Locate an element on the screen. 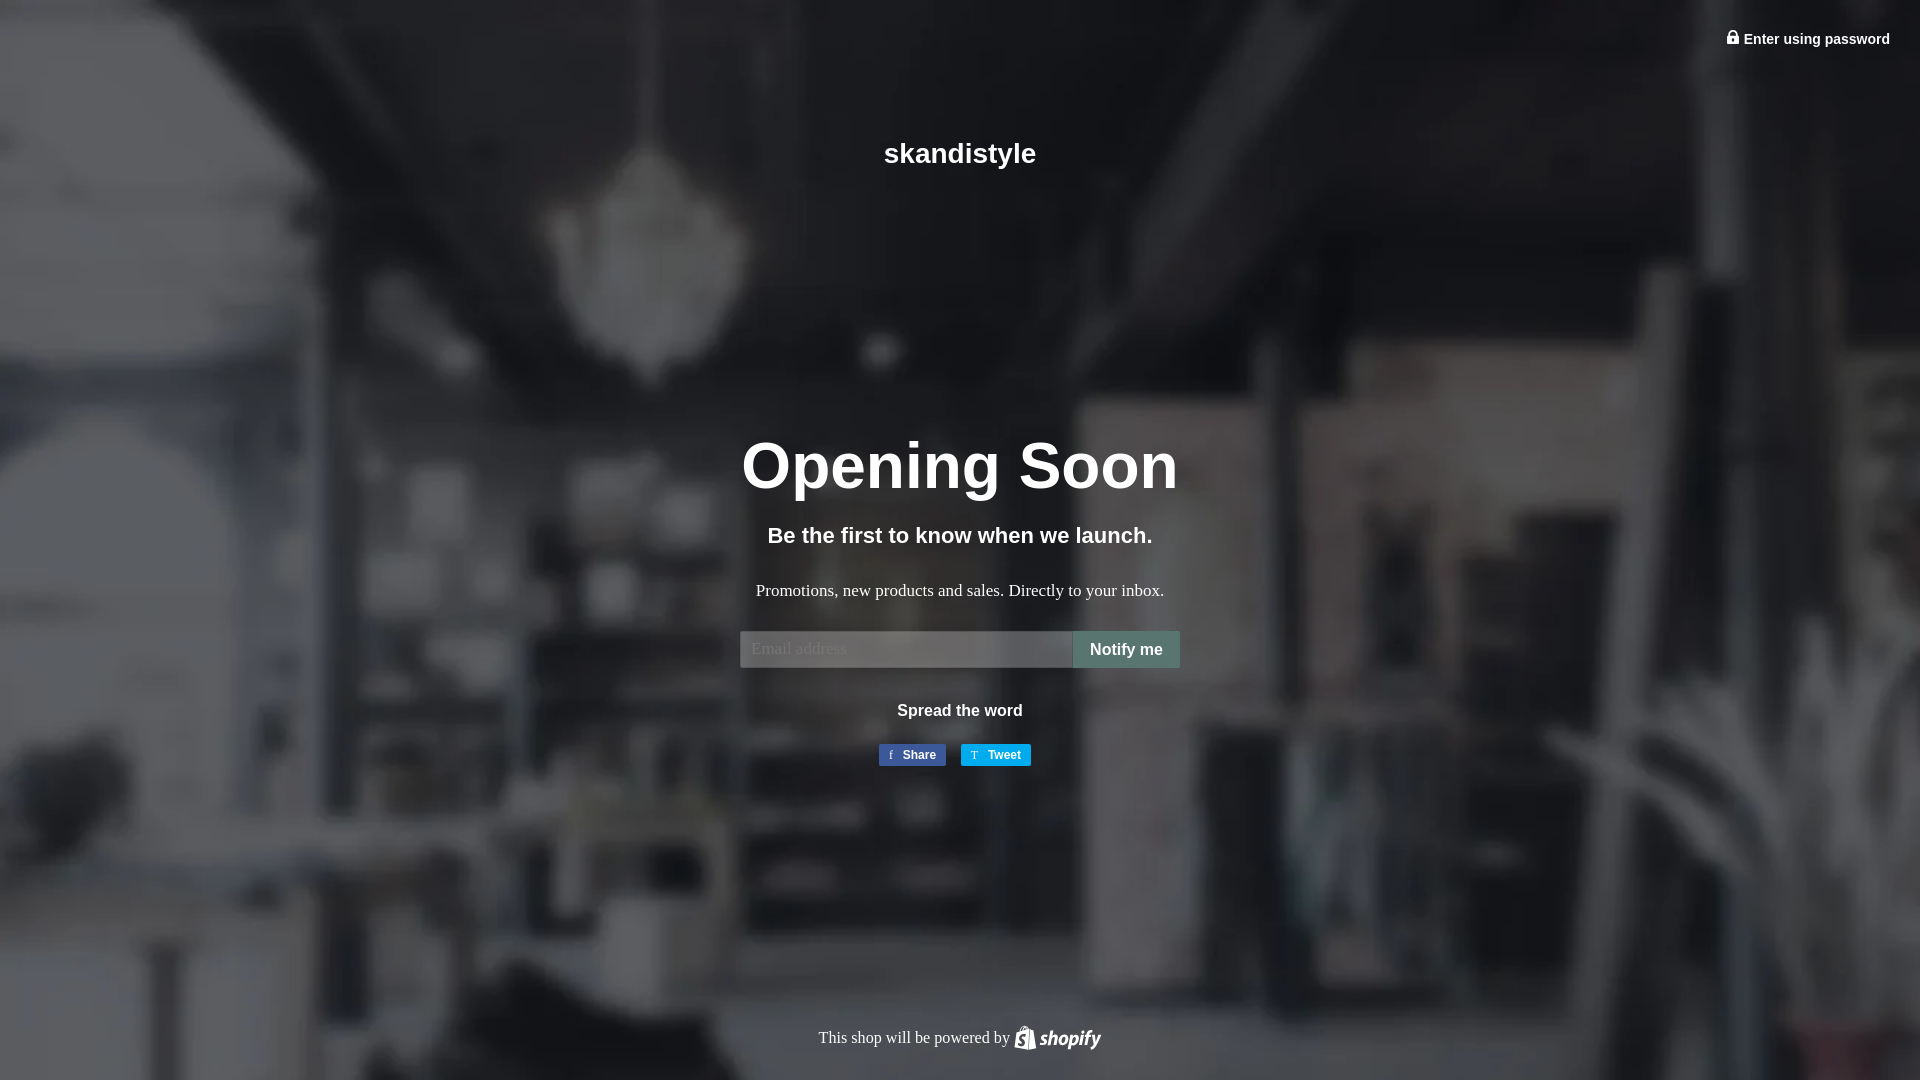 The height and width of the screenshot is (1080, 1920). Share on Facebook is located at coordinates (1056, 1036).